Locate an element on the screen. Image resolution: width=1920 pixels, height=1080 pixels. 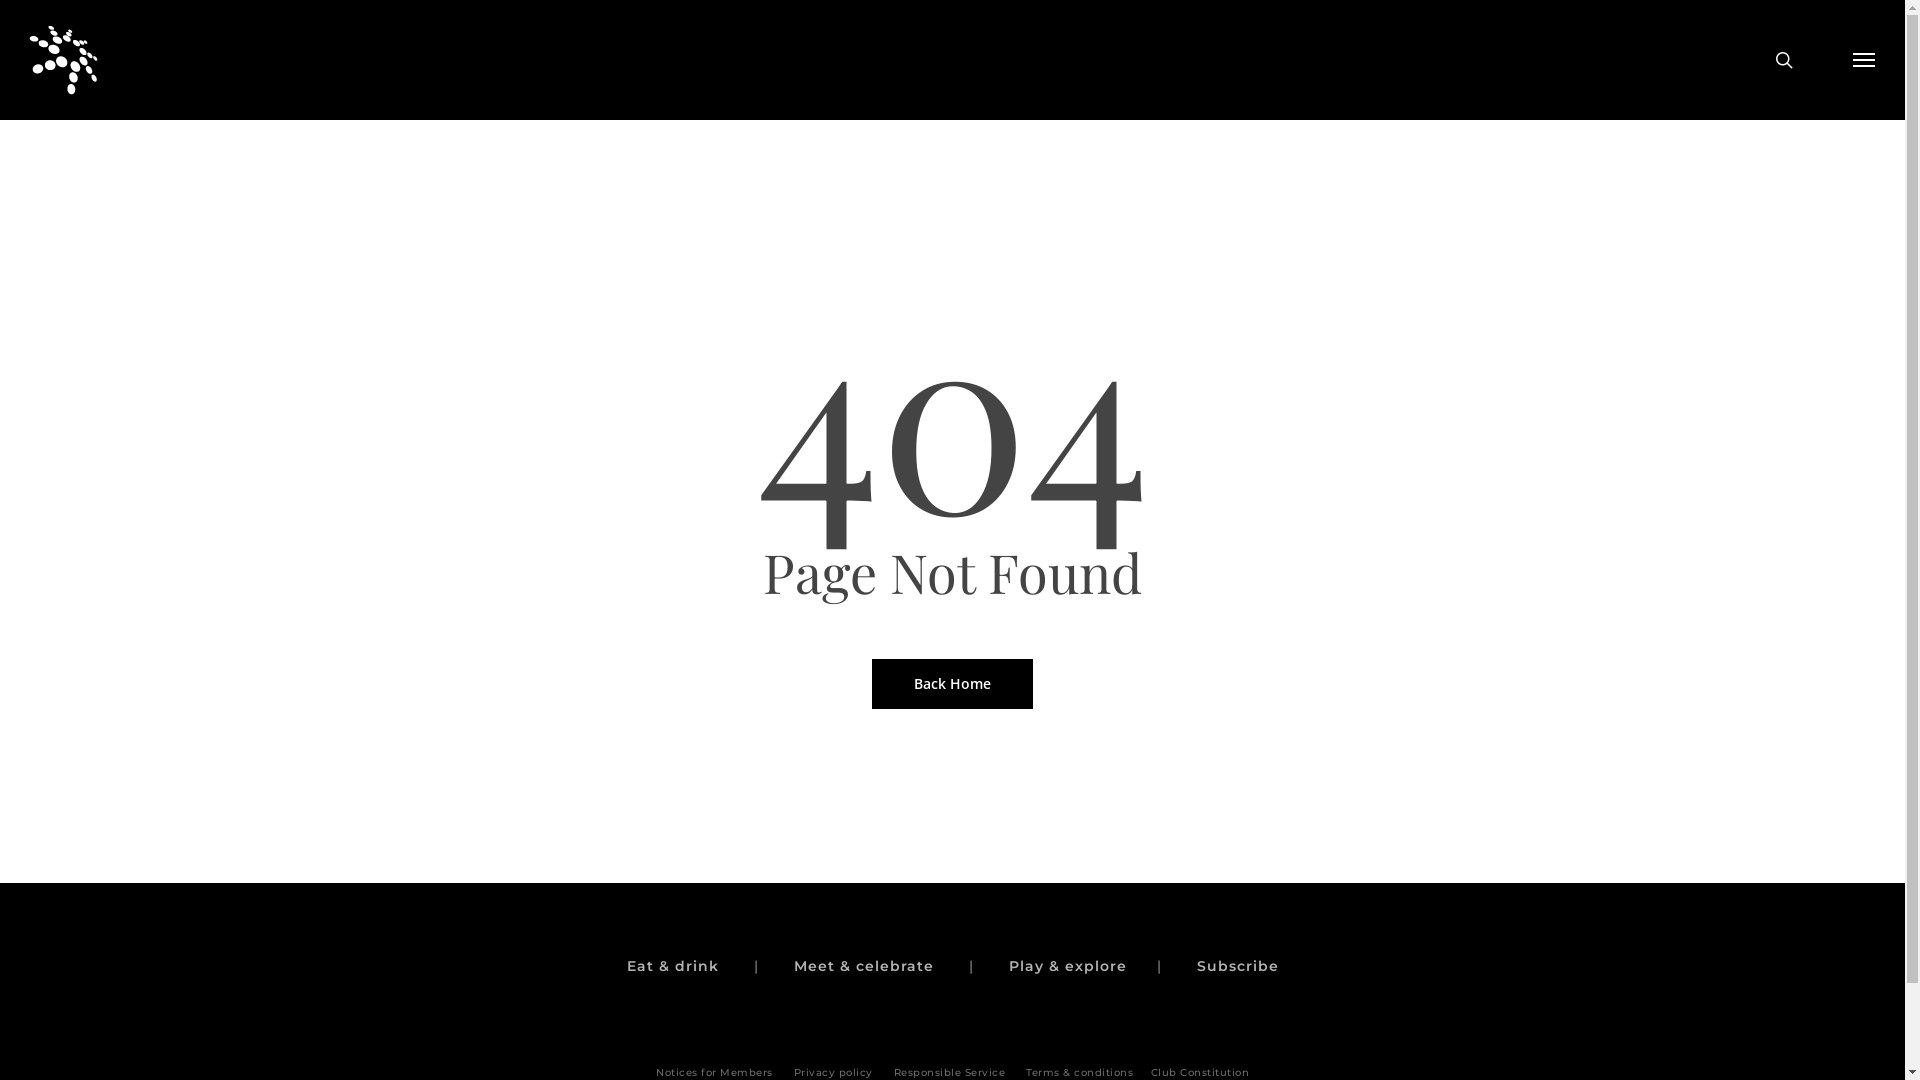
Back Home is located at coordinates (952, 683).